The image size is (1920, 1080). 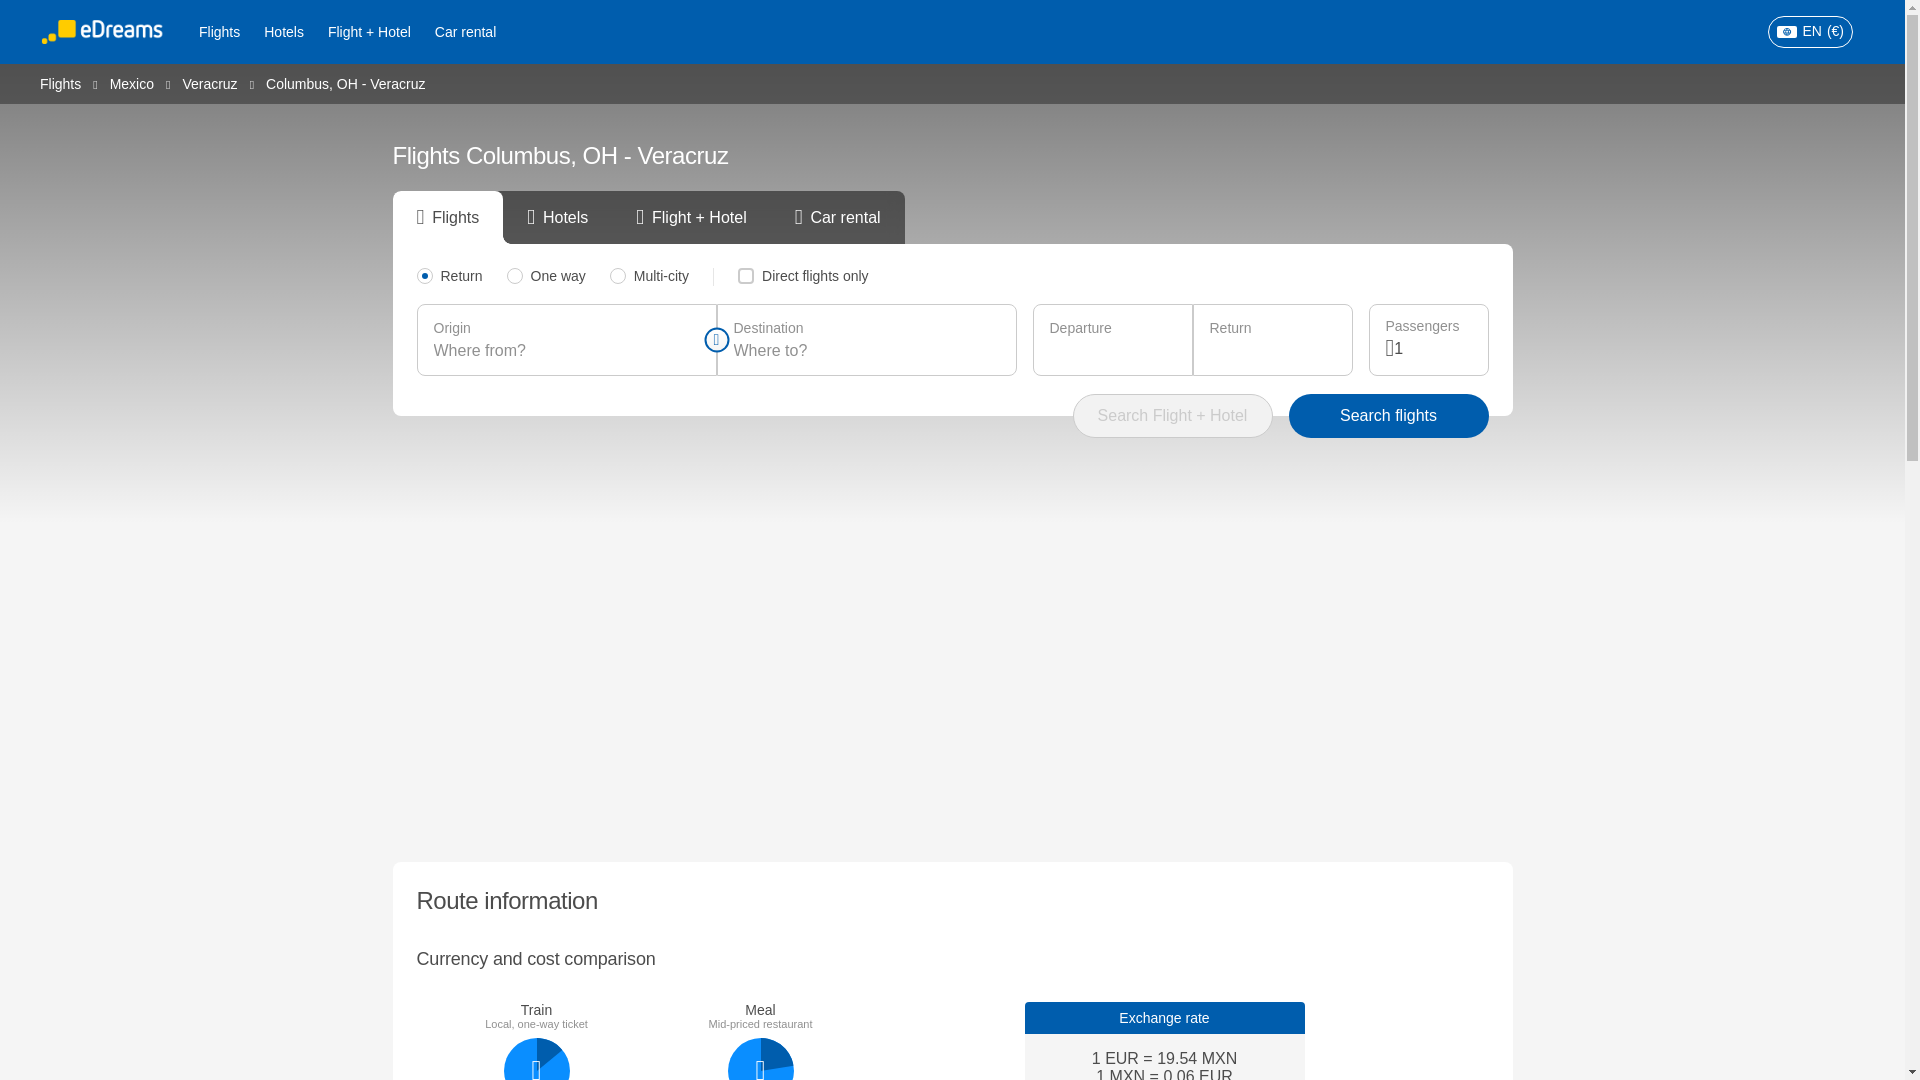 I want to click on Mexico, so click(x=131, y=82).